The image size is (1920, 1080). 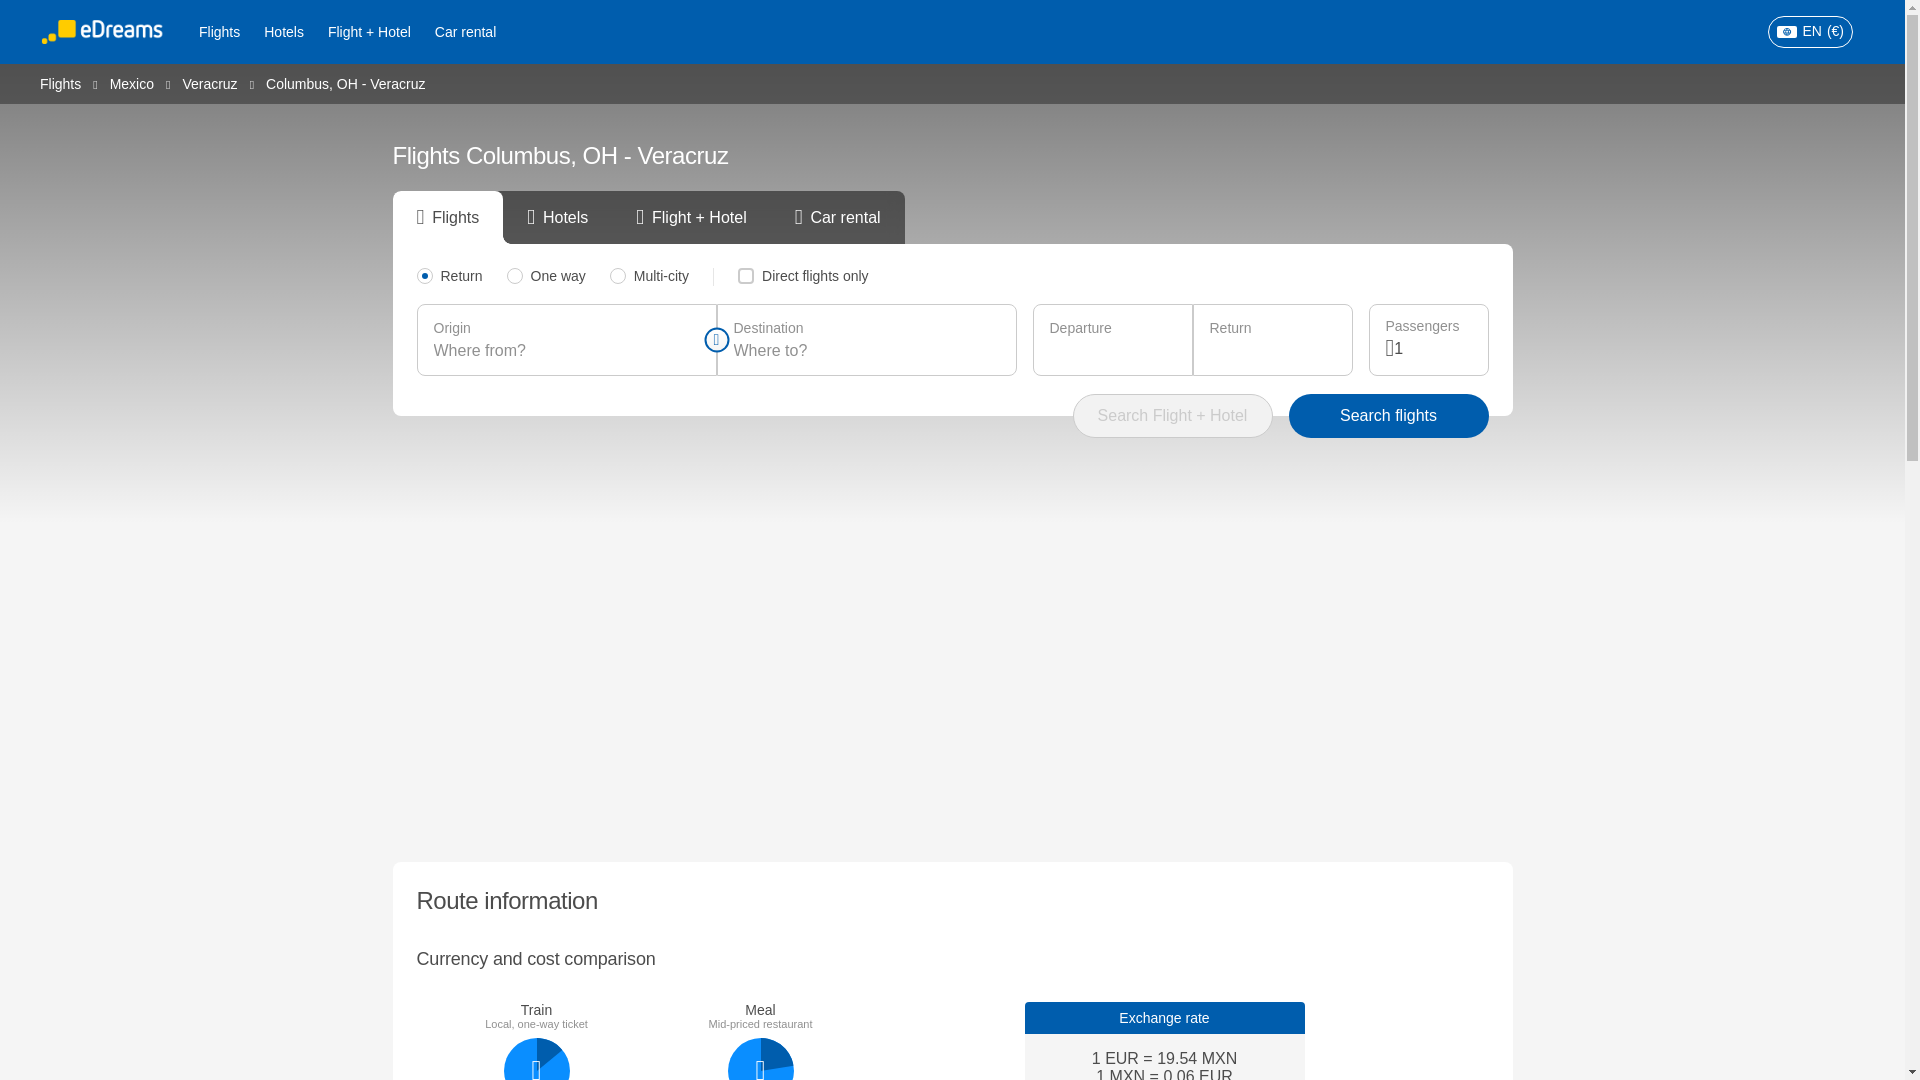 I want to click on Mexico, so click(x=131, y=82).